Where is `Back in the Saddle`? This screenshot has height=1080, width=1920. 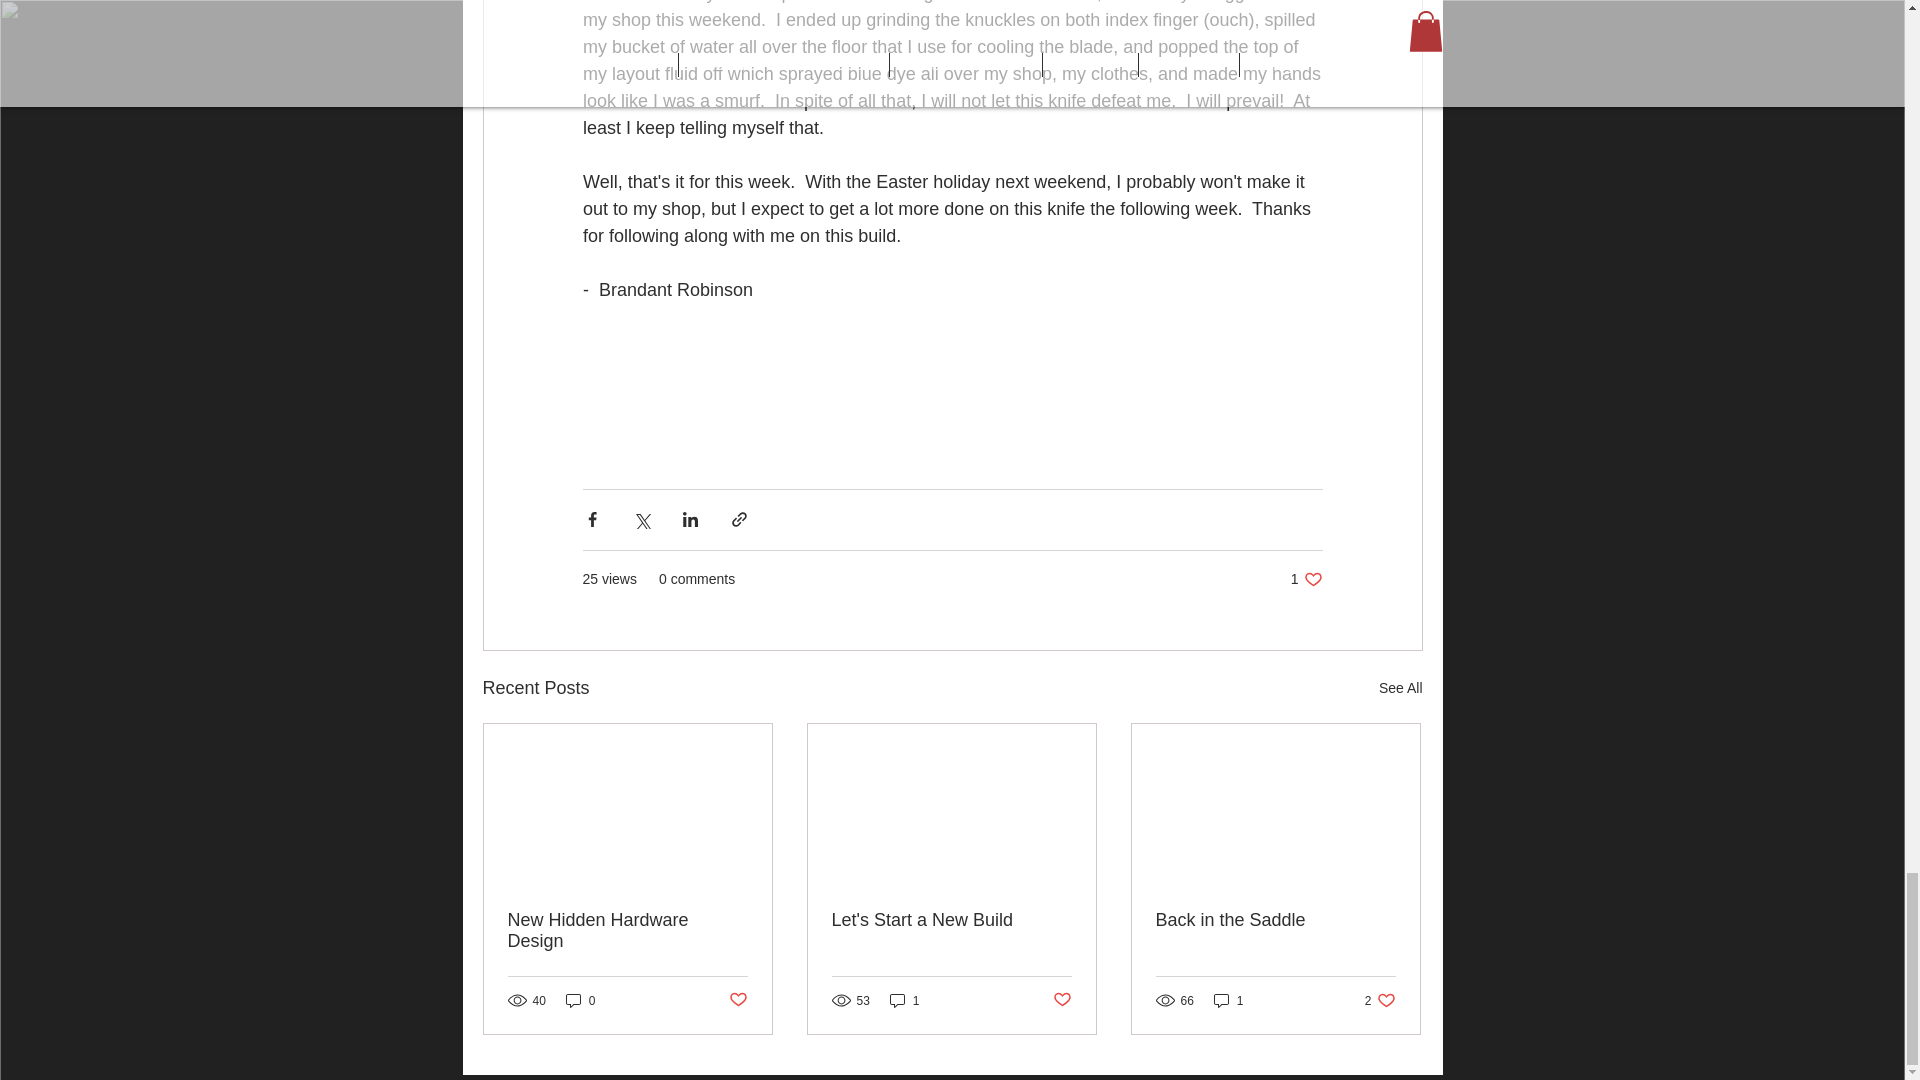 Back in the Saddle is located at coordinates (1275, 920).